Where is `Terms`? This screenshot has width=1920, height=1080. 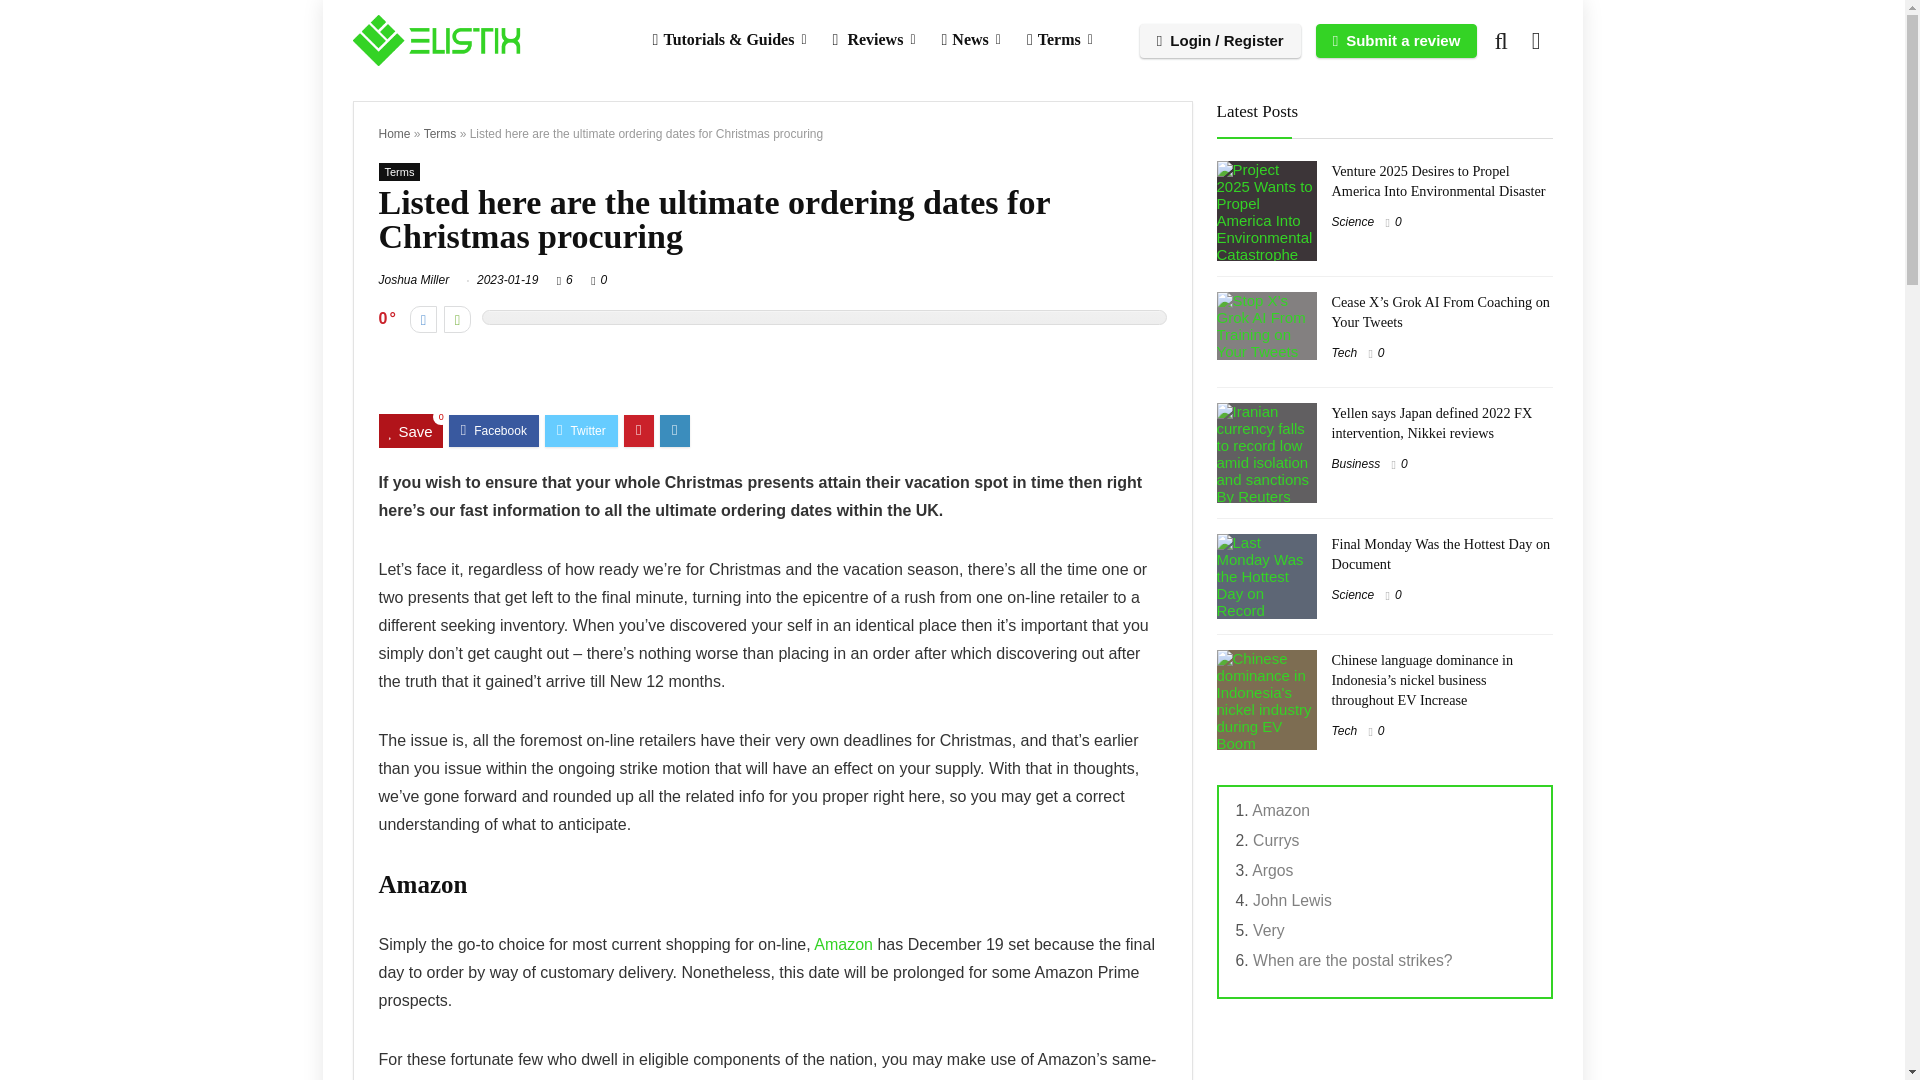 Terms is located at coordinates (1059, 40).